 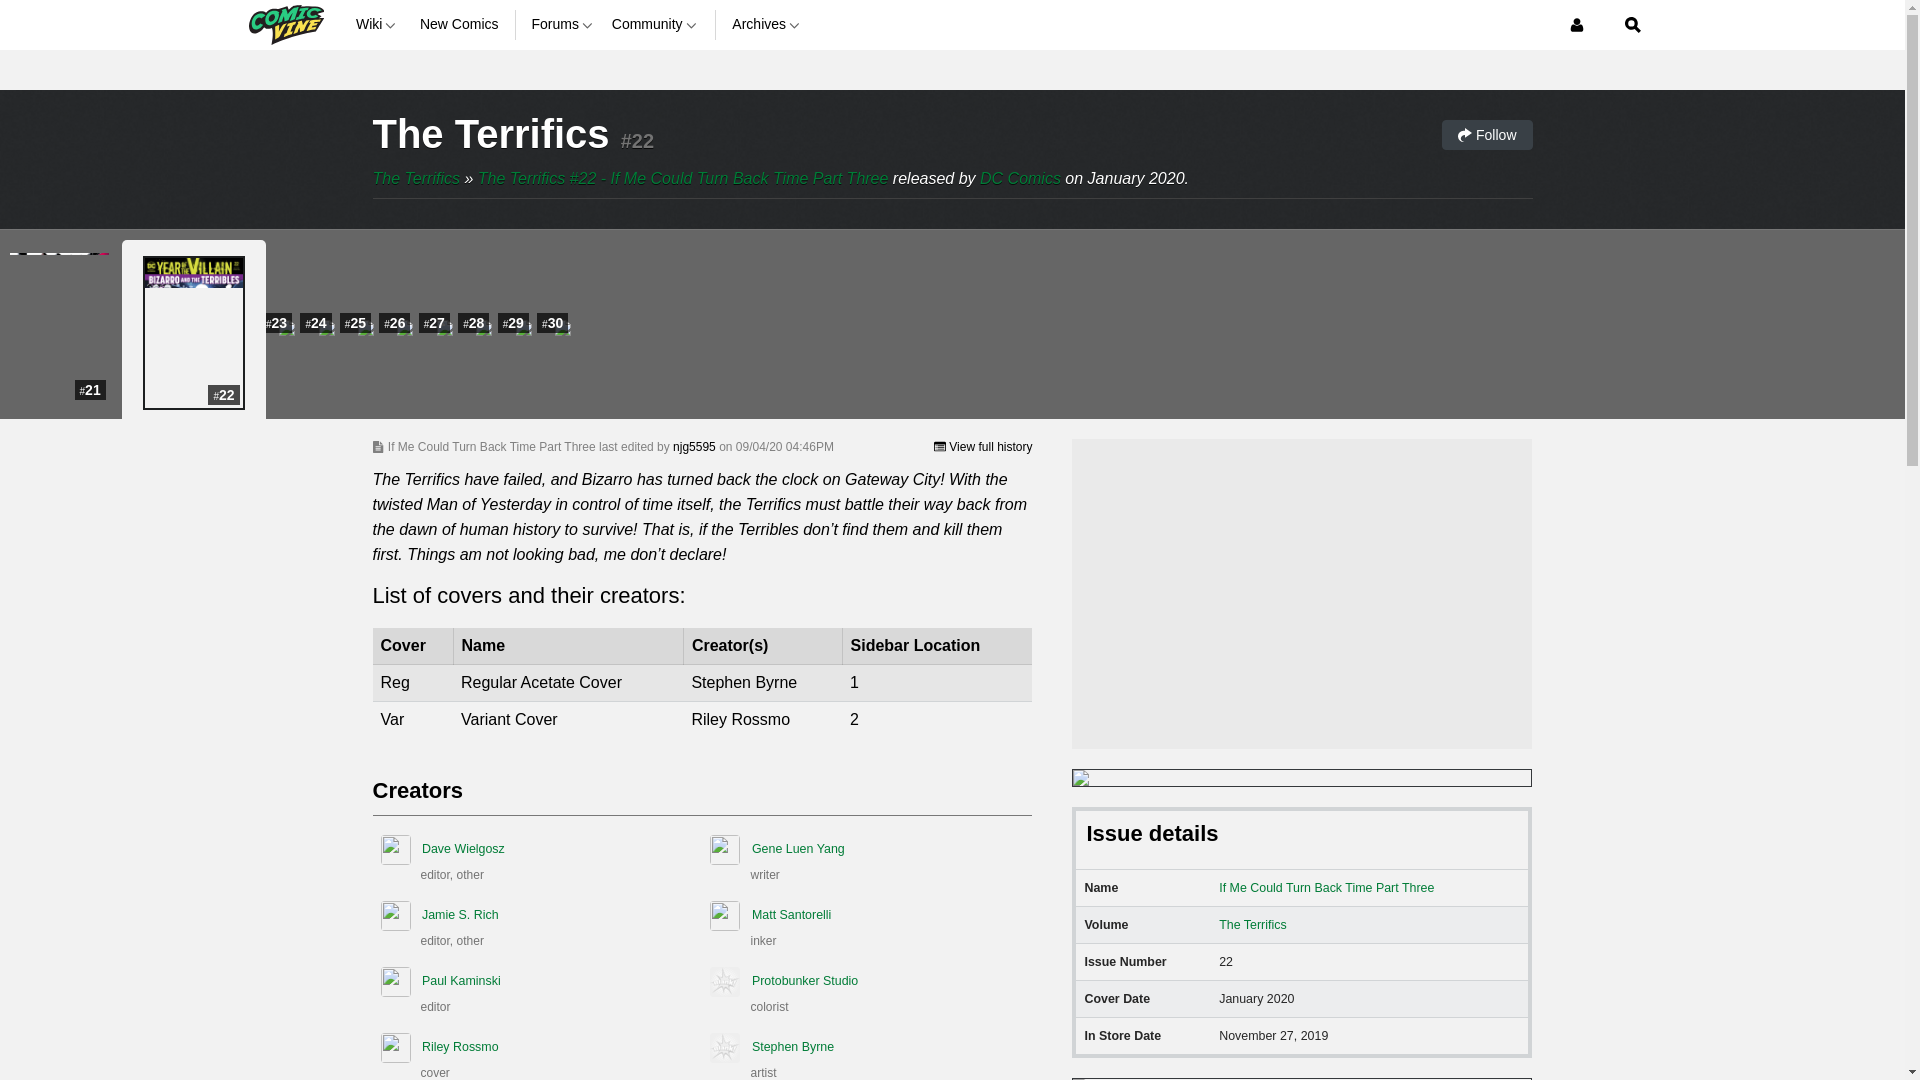 What do you see at coordinates (284, 24) in the screenshot?
I see `Comic Vine` at bounding box center [284, 24].